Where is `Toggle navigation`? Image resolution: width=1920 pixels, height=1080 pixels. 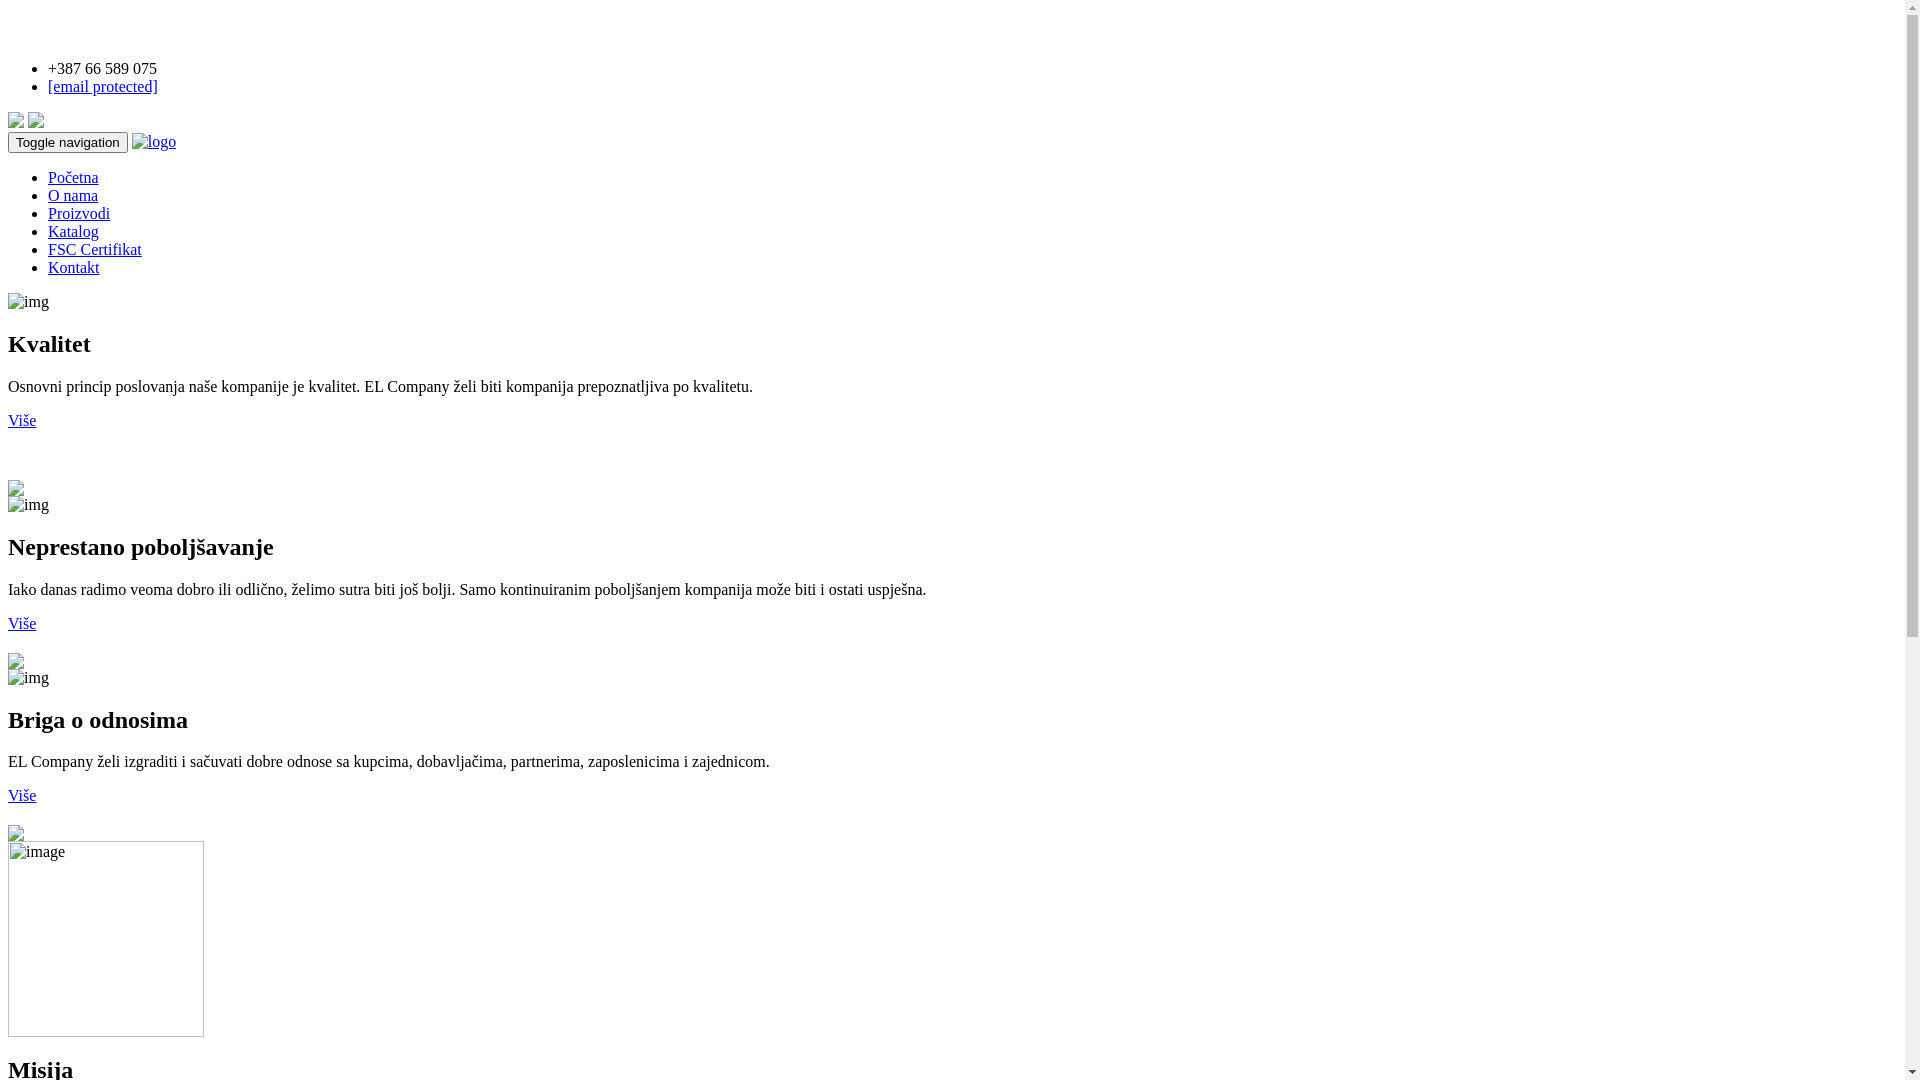
Toggle navigation is located at coordinates (68, 142).